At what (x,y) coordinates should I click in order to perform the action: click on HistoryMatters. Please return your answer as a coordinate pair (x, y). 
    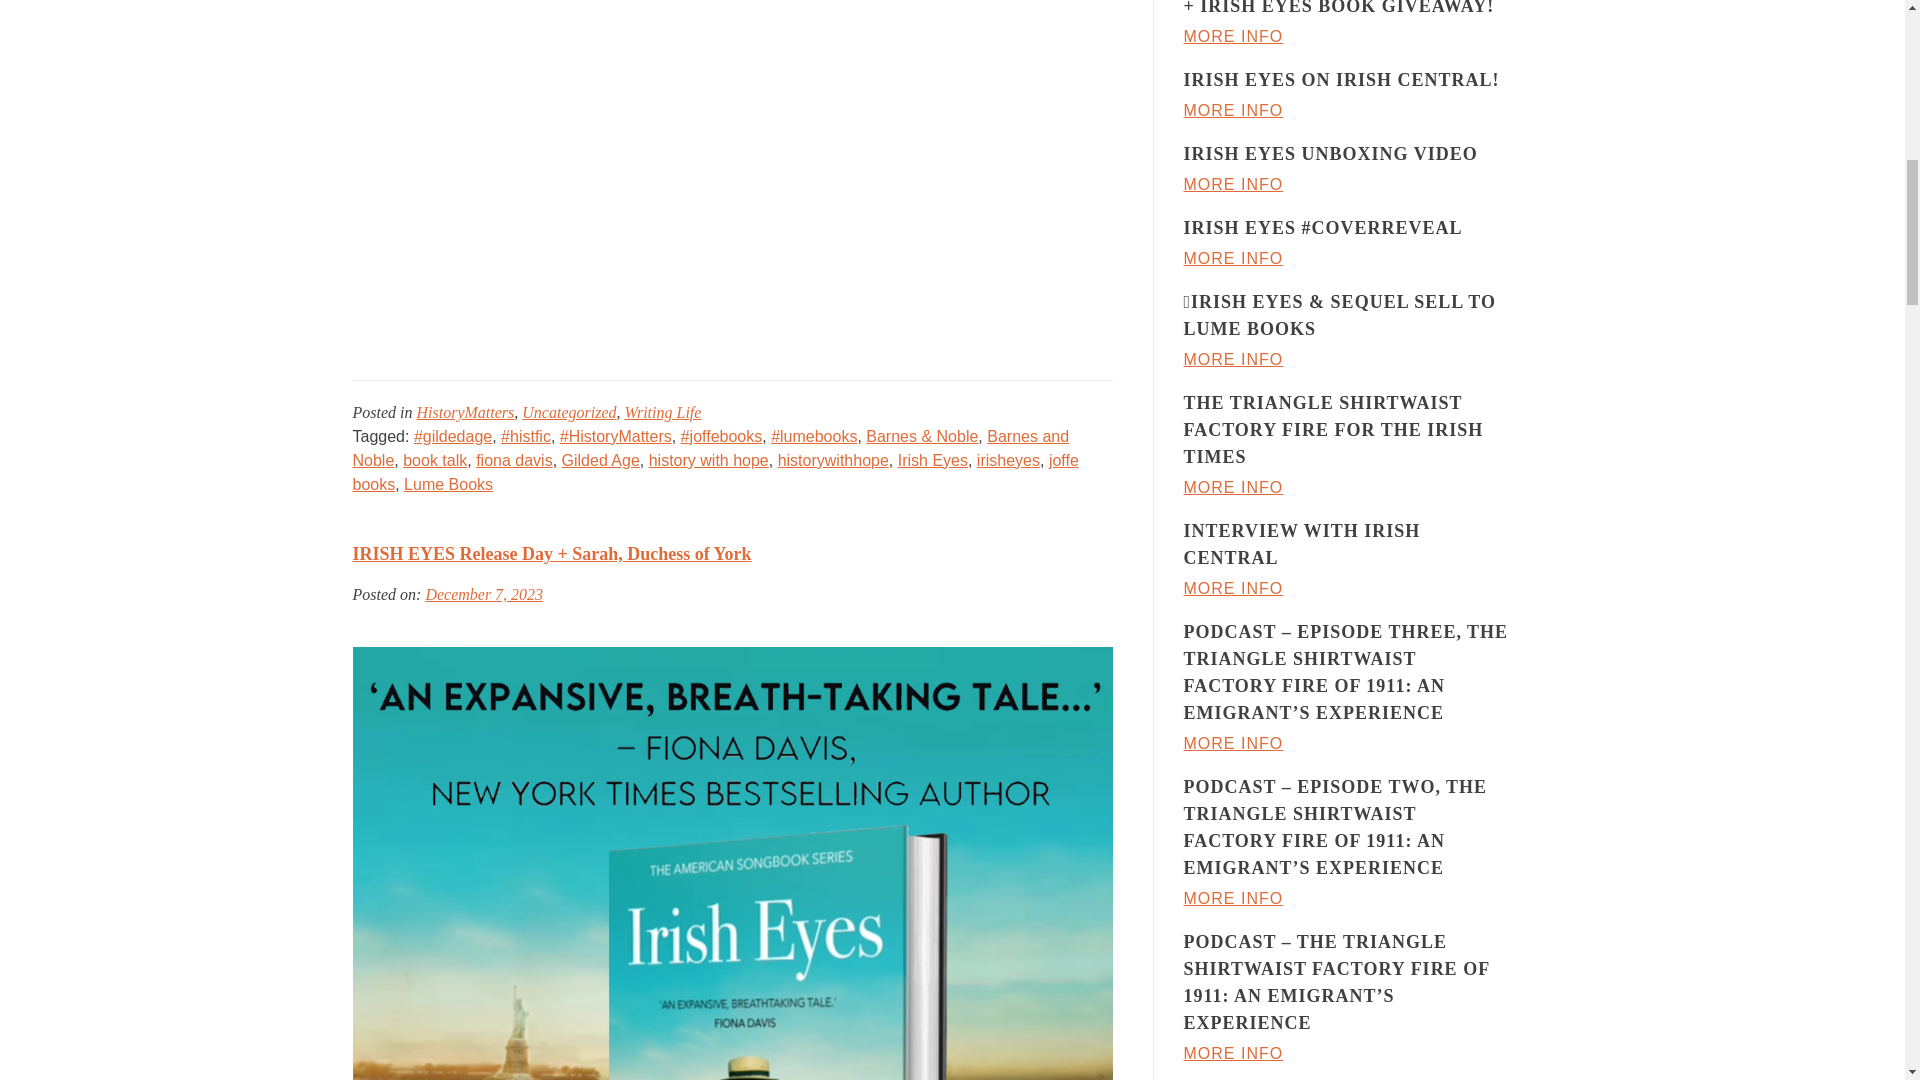
    Looking at the image, I should click on (465, 412).